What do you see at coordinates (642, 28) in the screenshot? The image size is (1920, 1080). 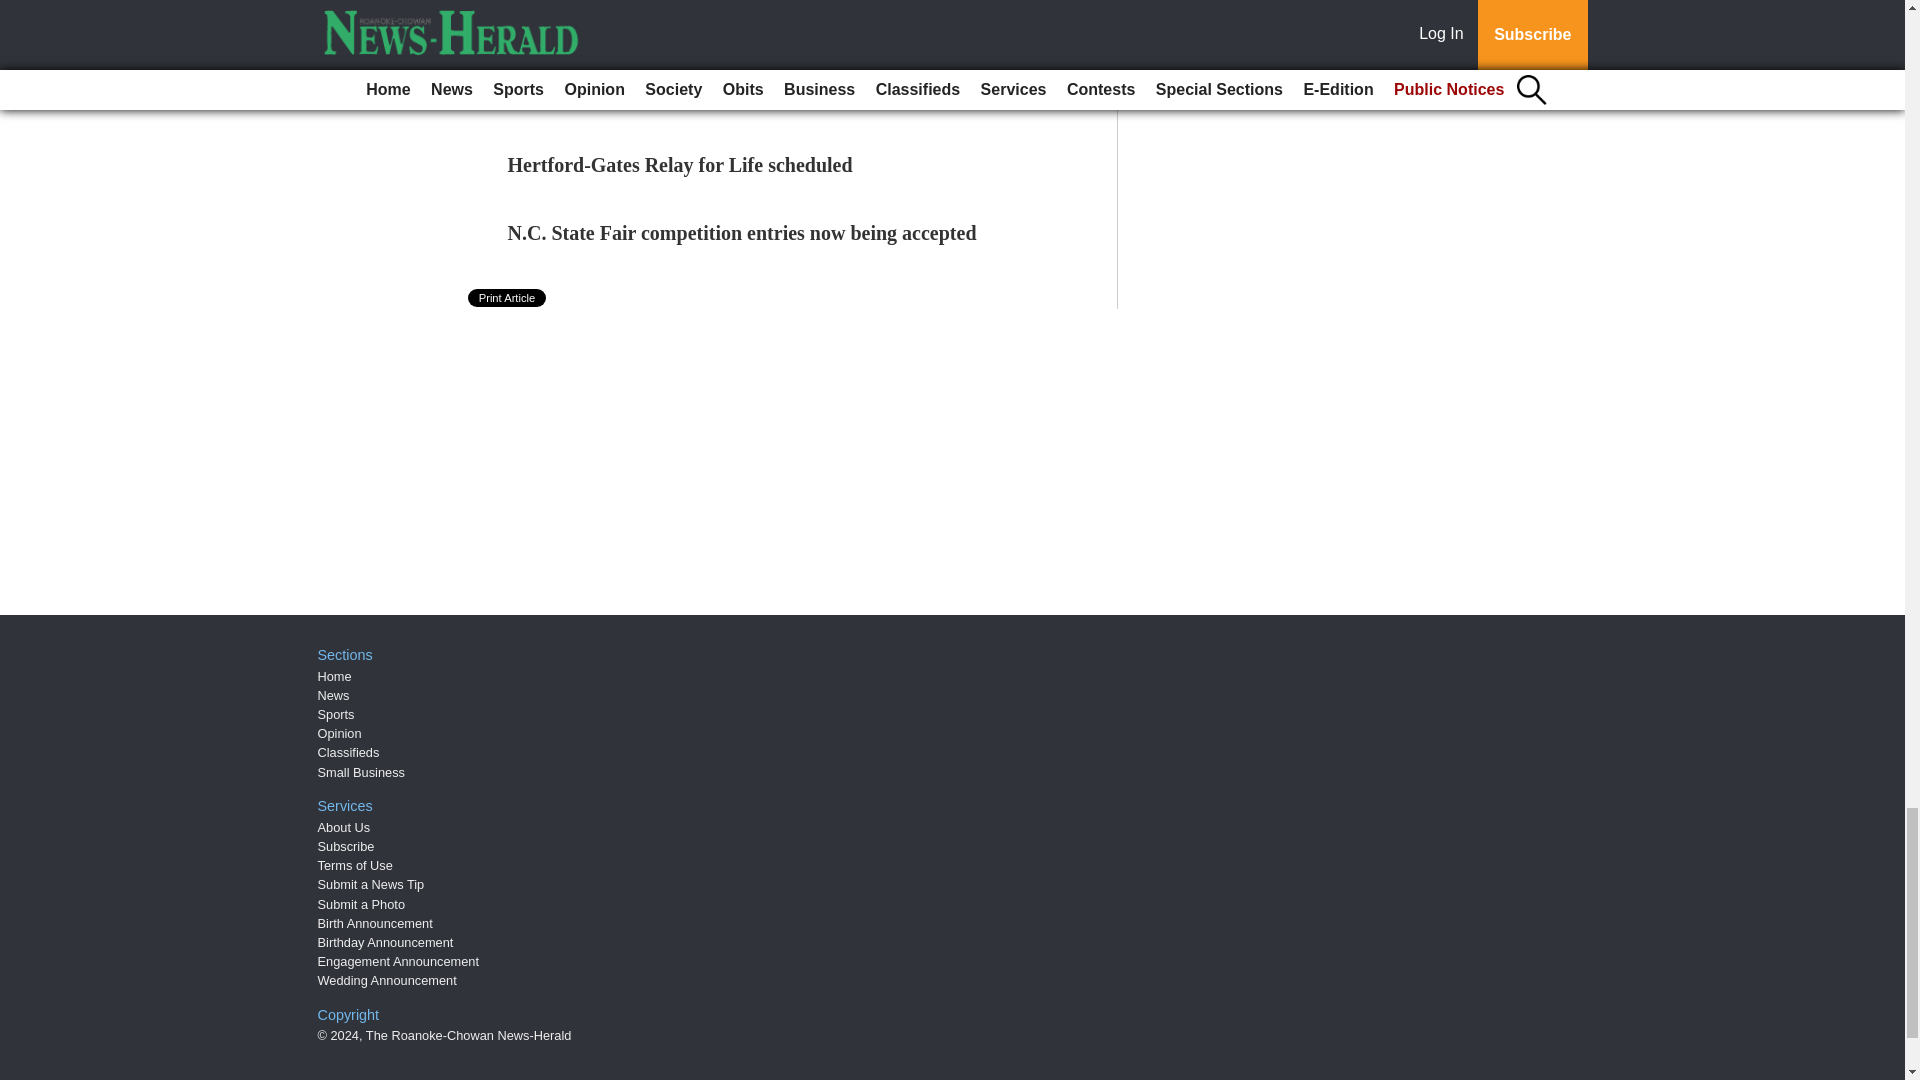 I see `Rich Square bans dog tethering` at bounding box center [642, 28].